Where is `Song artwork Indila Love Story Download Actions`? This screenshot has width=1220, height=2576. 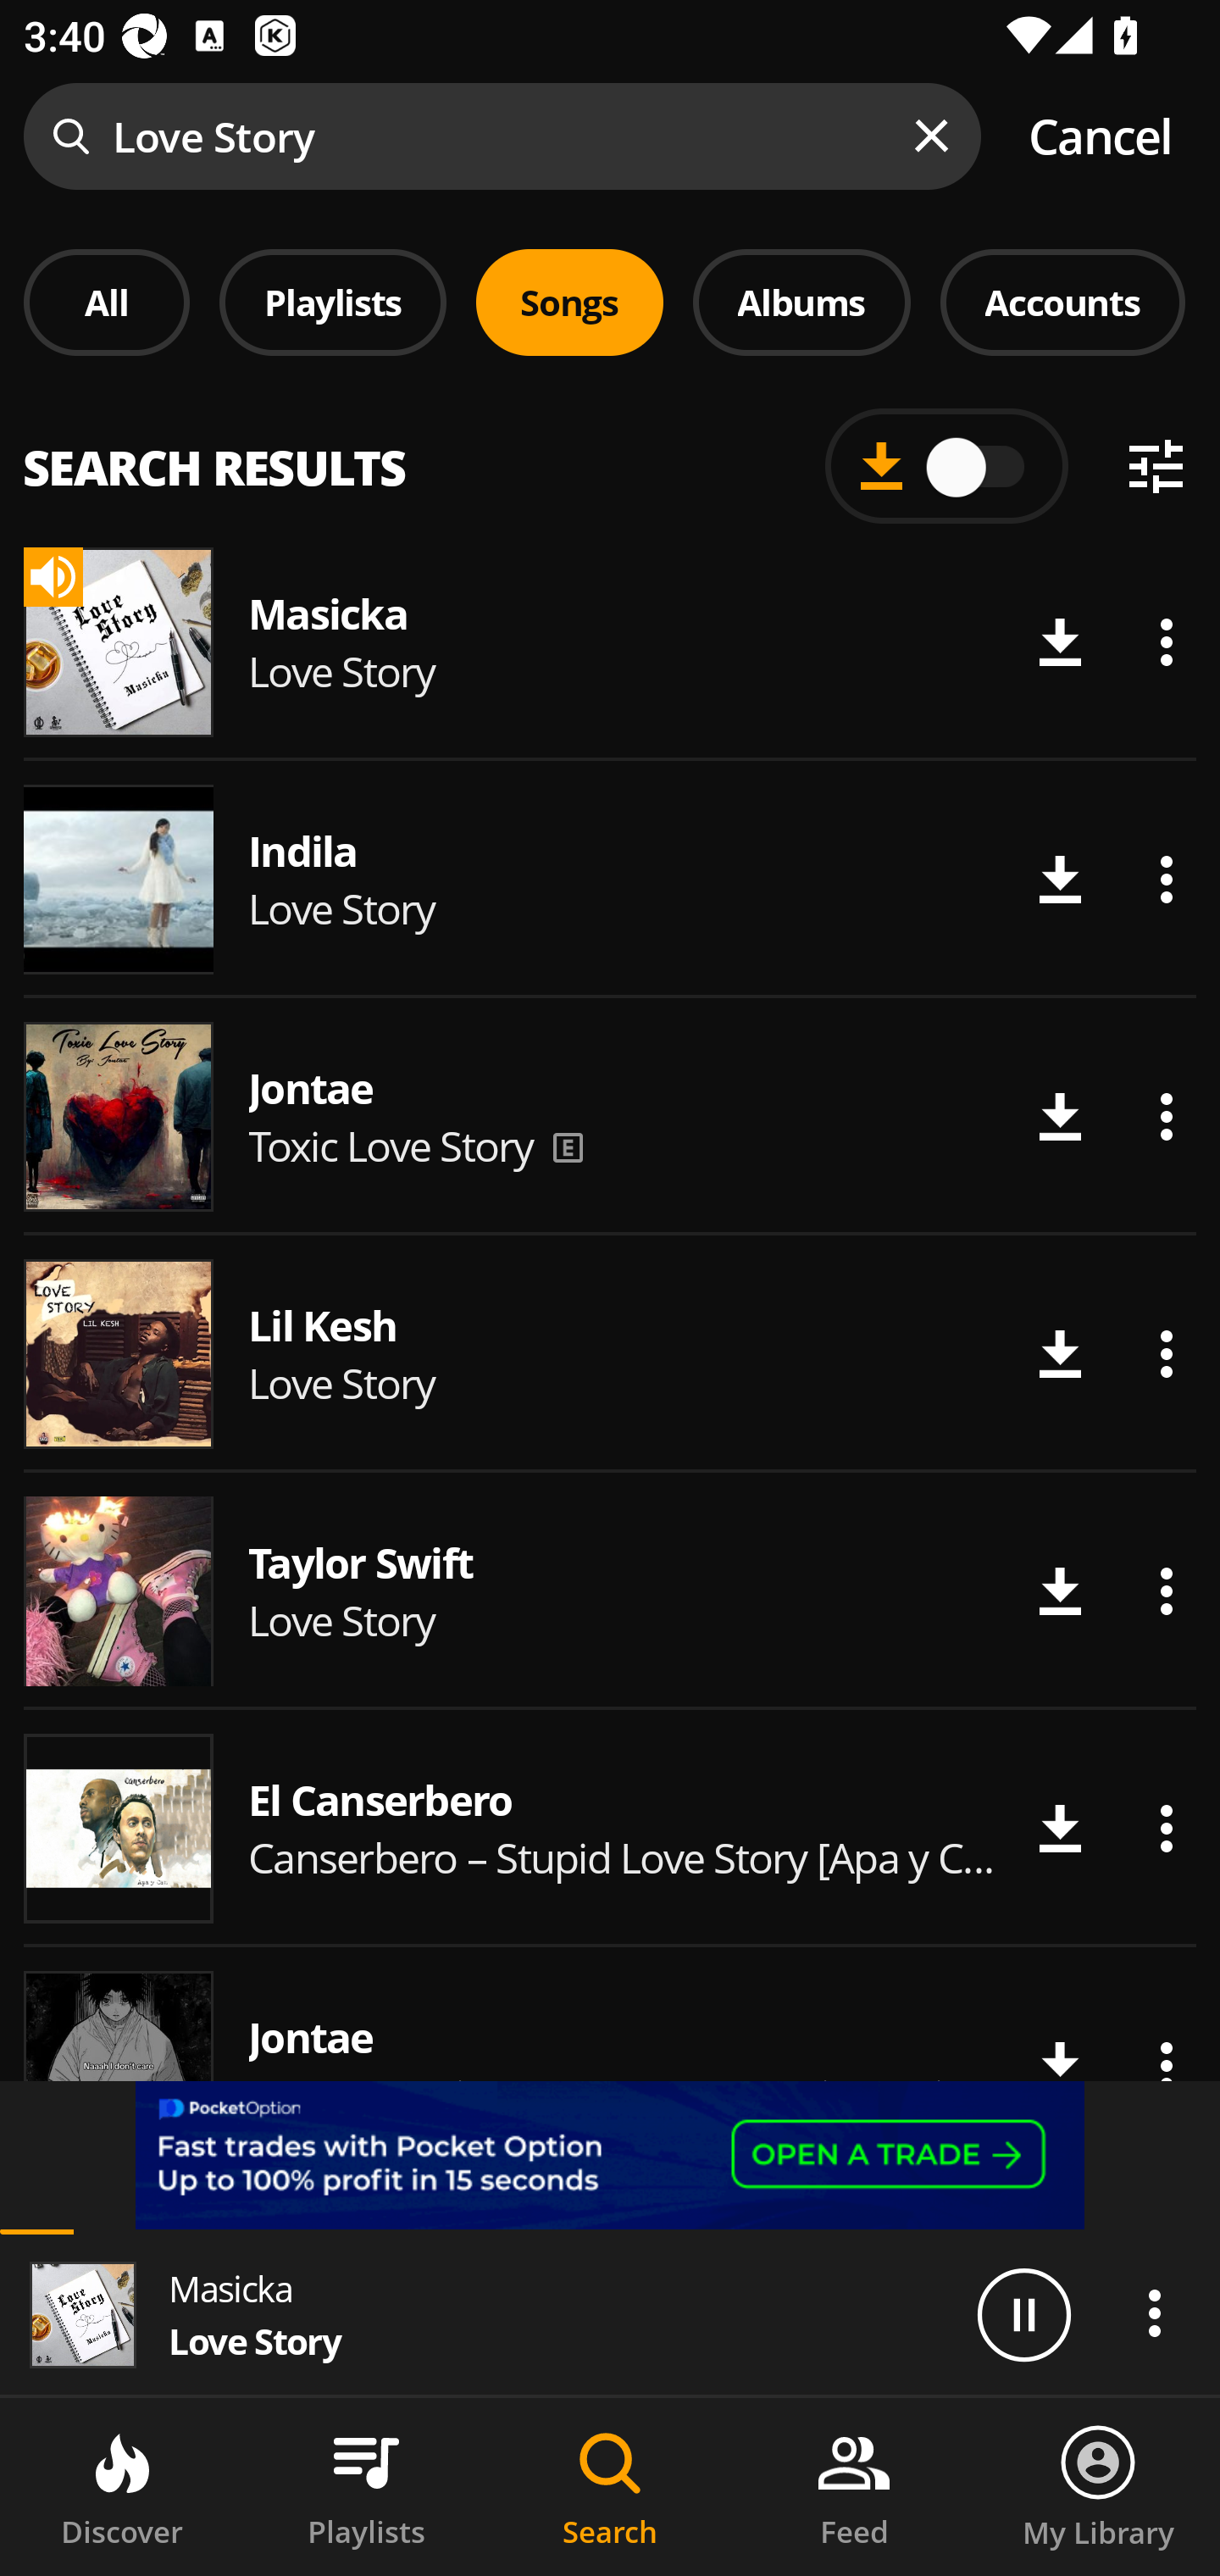 Song artwork Indila Love Story Download Actions is located at coordinates (610, 880).